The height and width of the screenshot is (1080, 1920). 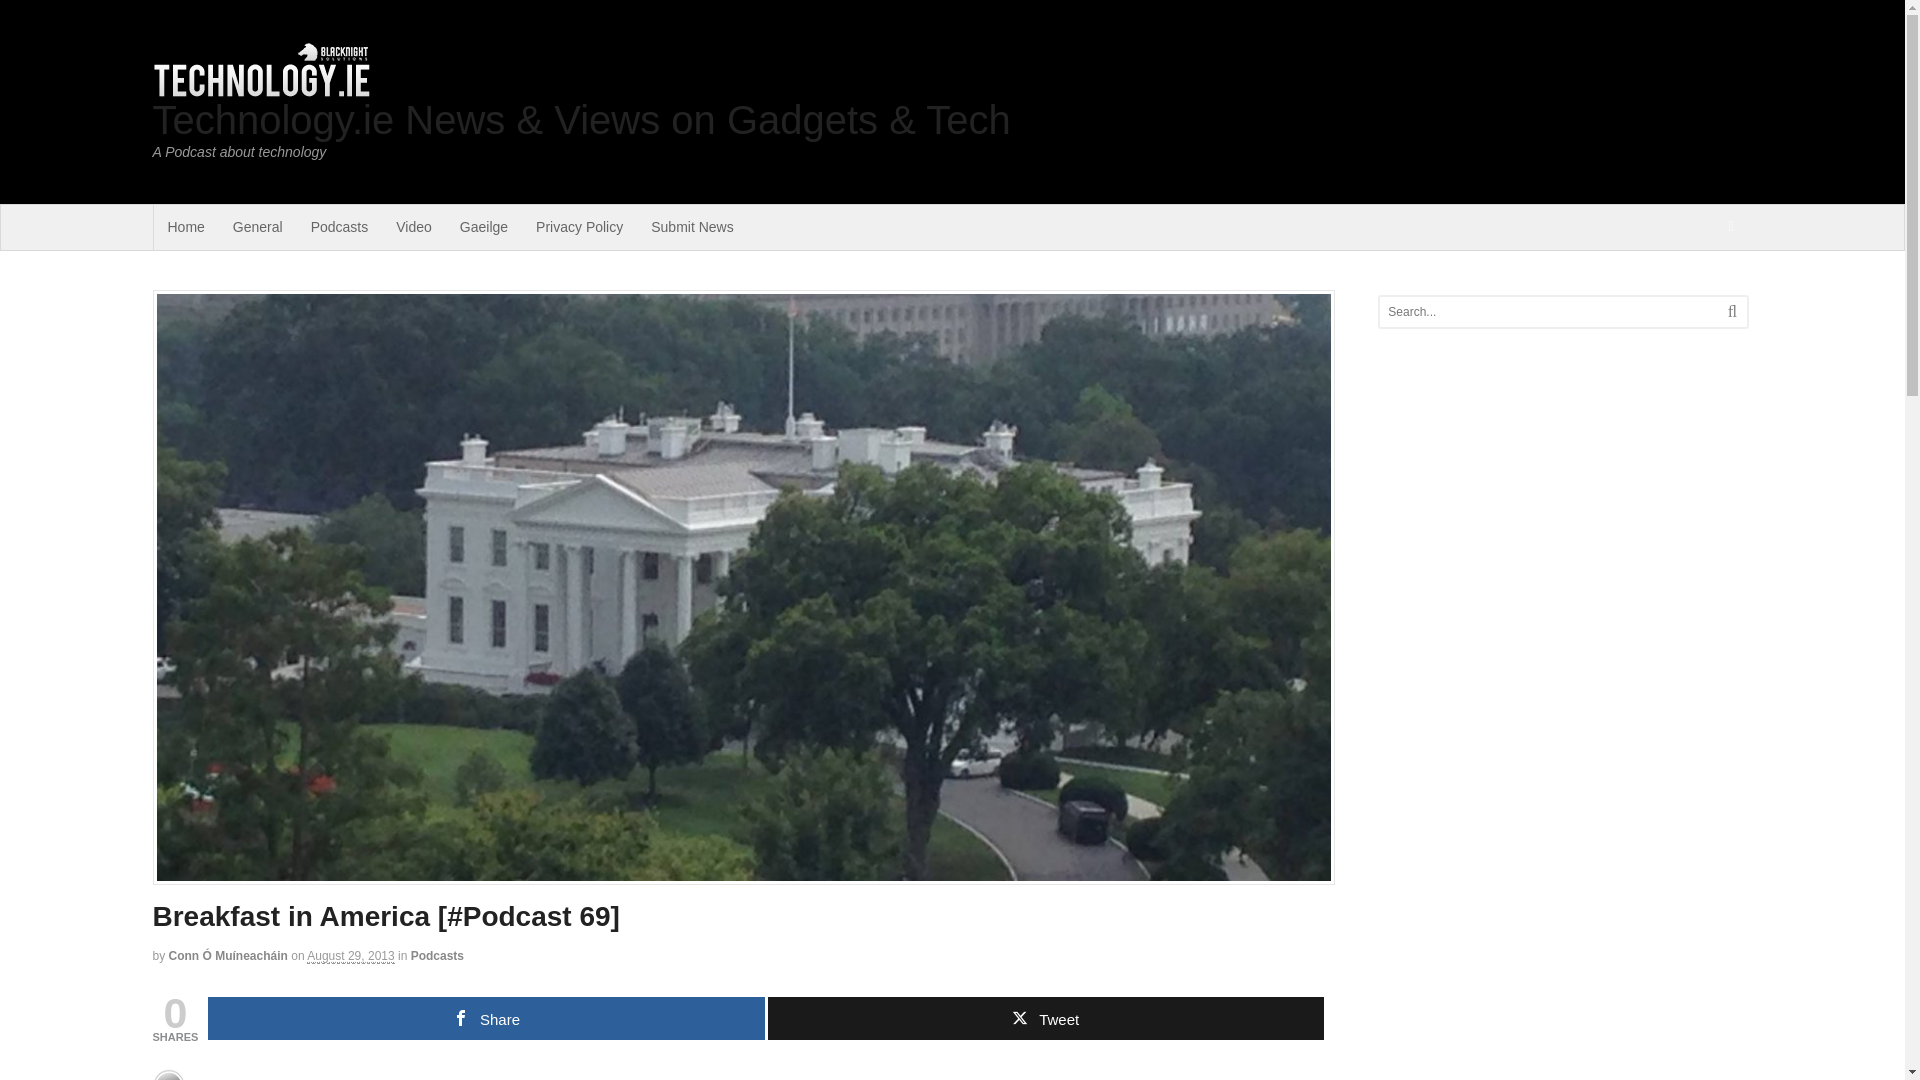 What do you see at coordinates (484, 227) in the screenshot?
I see `Gaeilge` at bounding box center [484, 227].